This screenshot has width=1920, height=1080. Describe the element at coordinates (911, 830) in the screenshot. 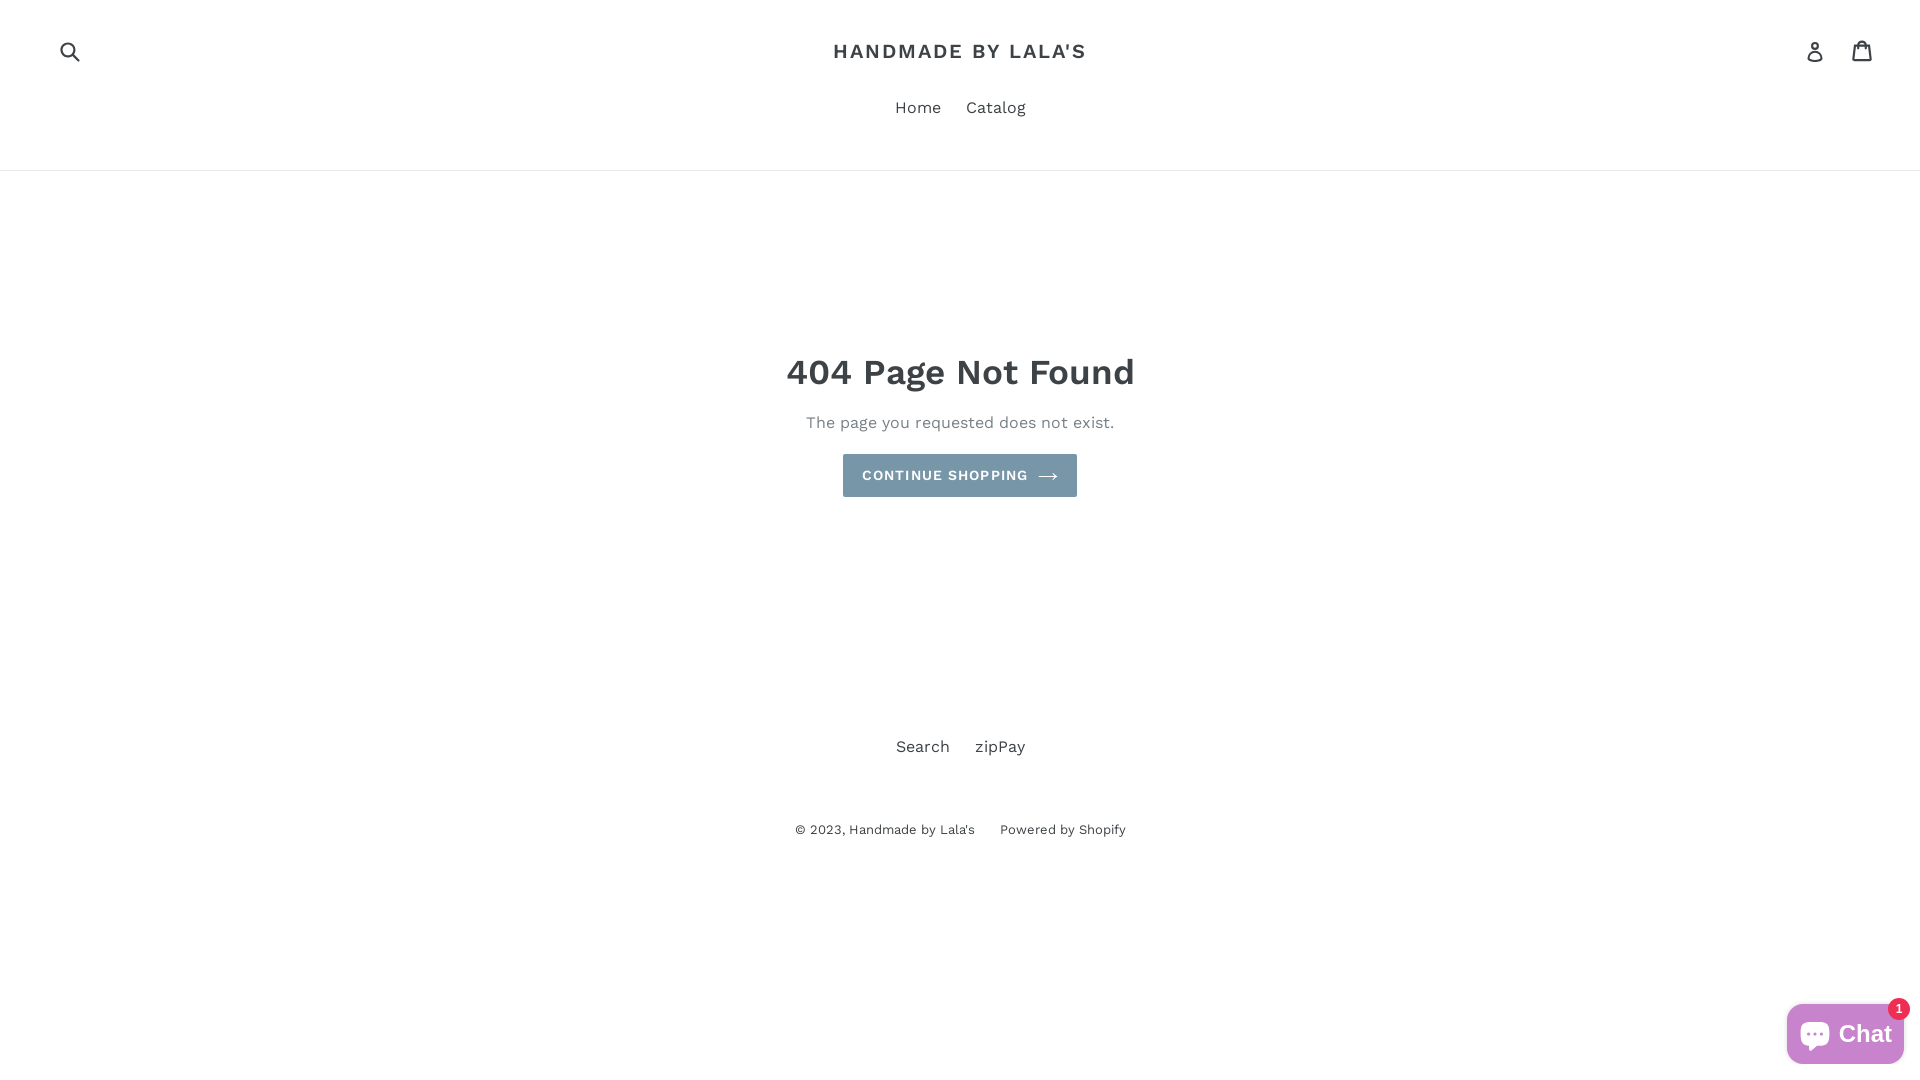

I see `Handmade by Lala's` at that location.